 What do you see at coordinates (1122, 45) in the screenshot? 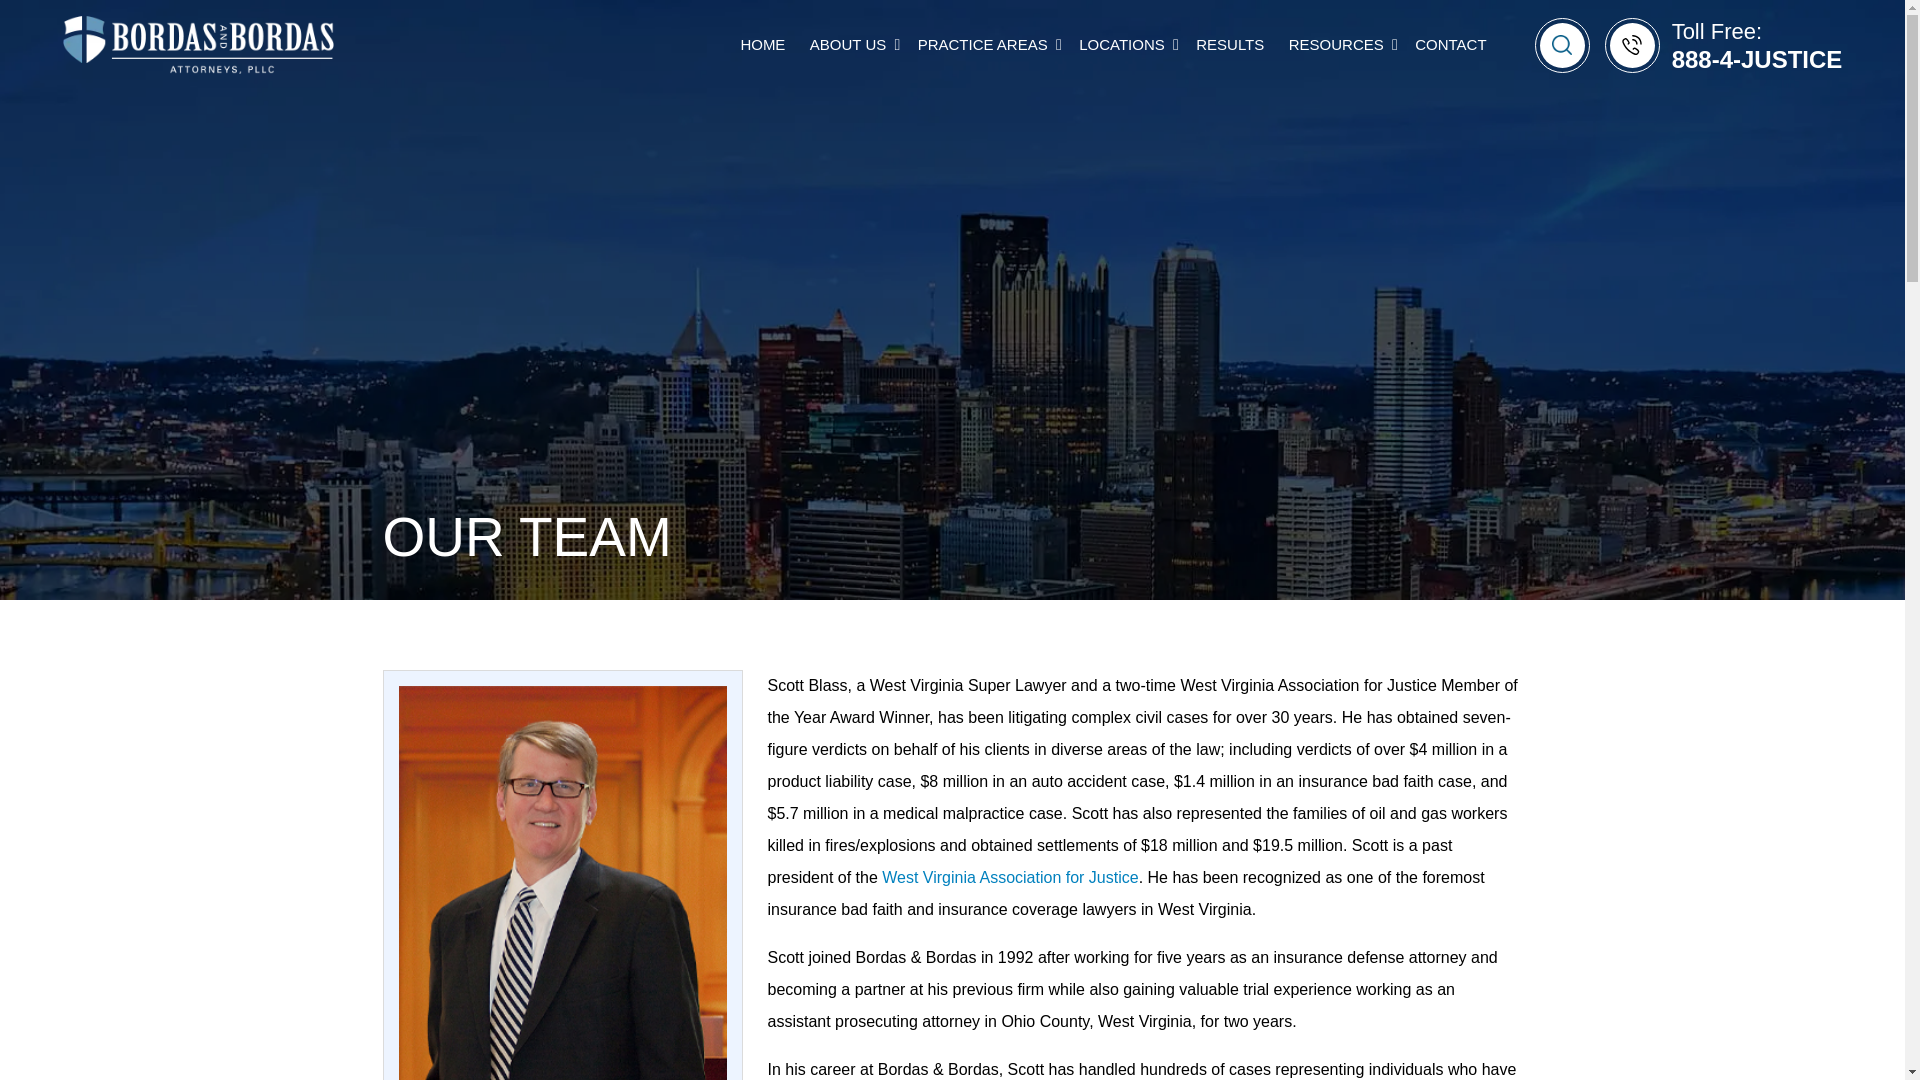
I see `LOCATIONS` at bounding box center [1122, 45].